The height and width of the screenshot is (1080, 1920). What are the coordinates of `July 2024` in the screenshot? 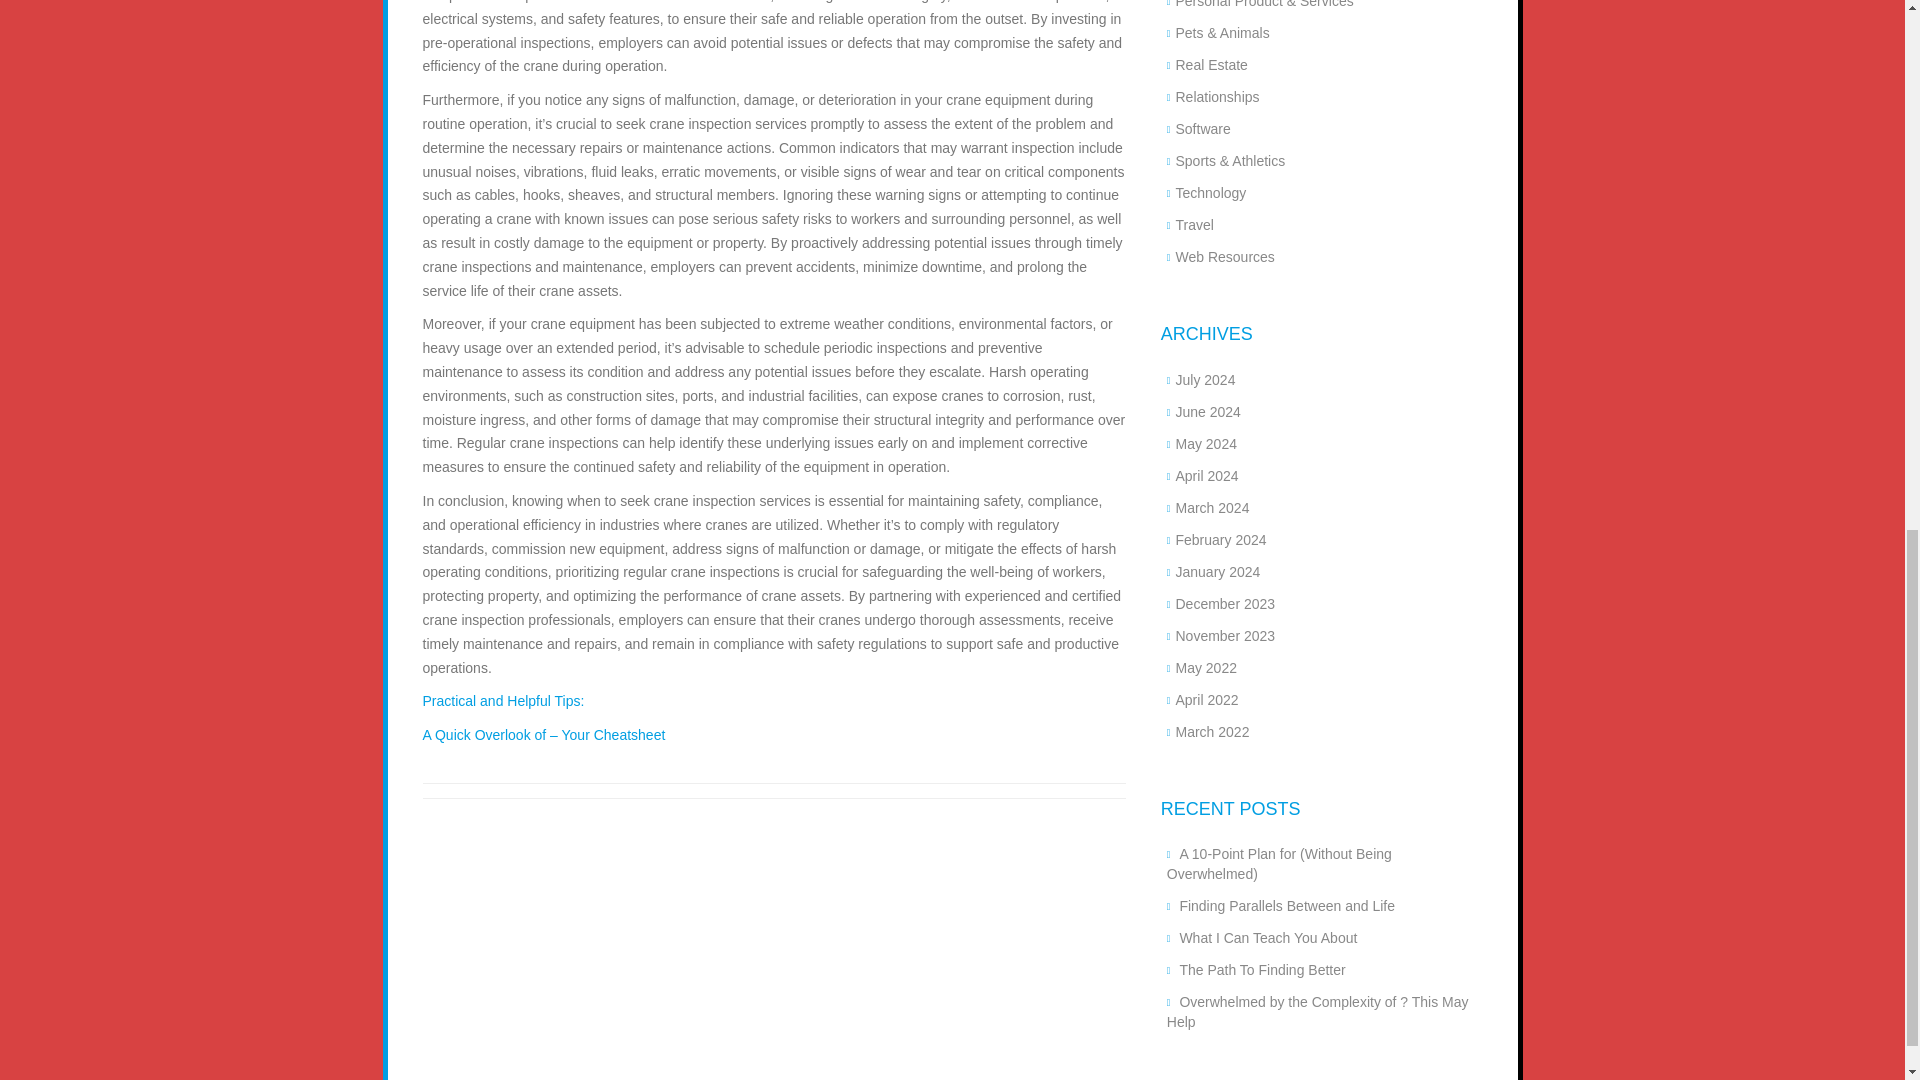 It's located at (1204, 379).